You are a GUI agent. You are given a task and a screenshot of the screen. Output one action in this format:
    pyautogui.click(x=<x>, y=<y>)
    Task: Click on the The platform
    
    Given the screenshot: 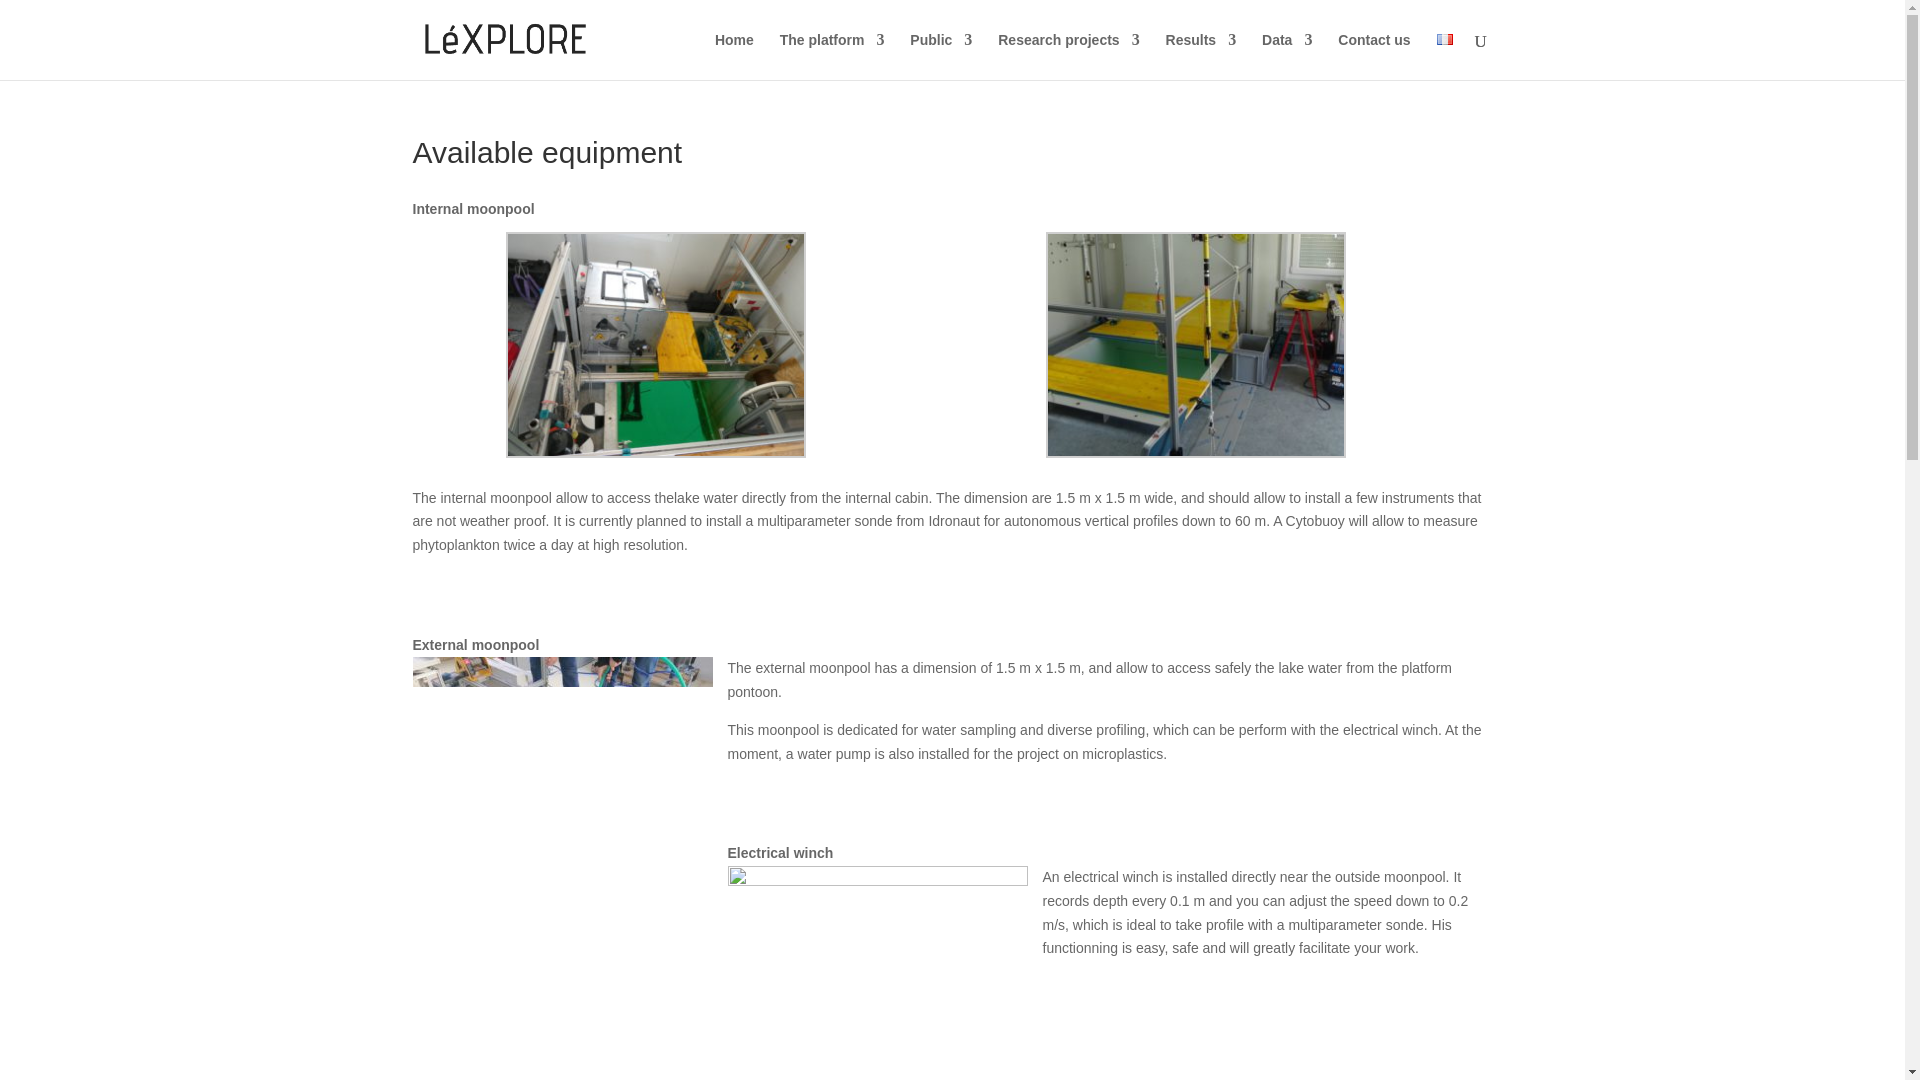 What is the action you would take?
    pyautogui.click(x=832, y=56)
    